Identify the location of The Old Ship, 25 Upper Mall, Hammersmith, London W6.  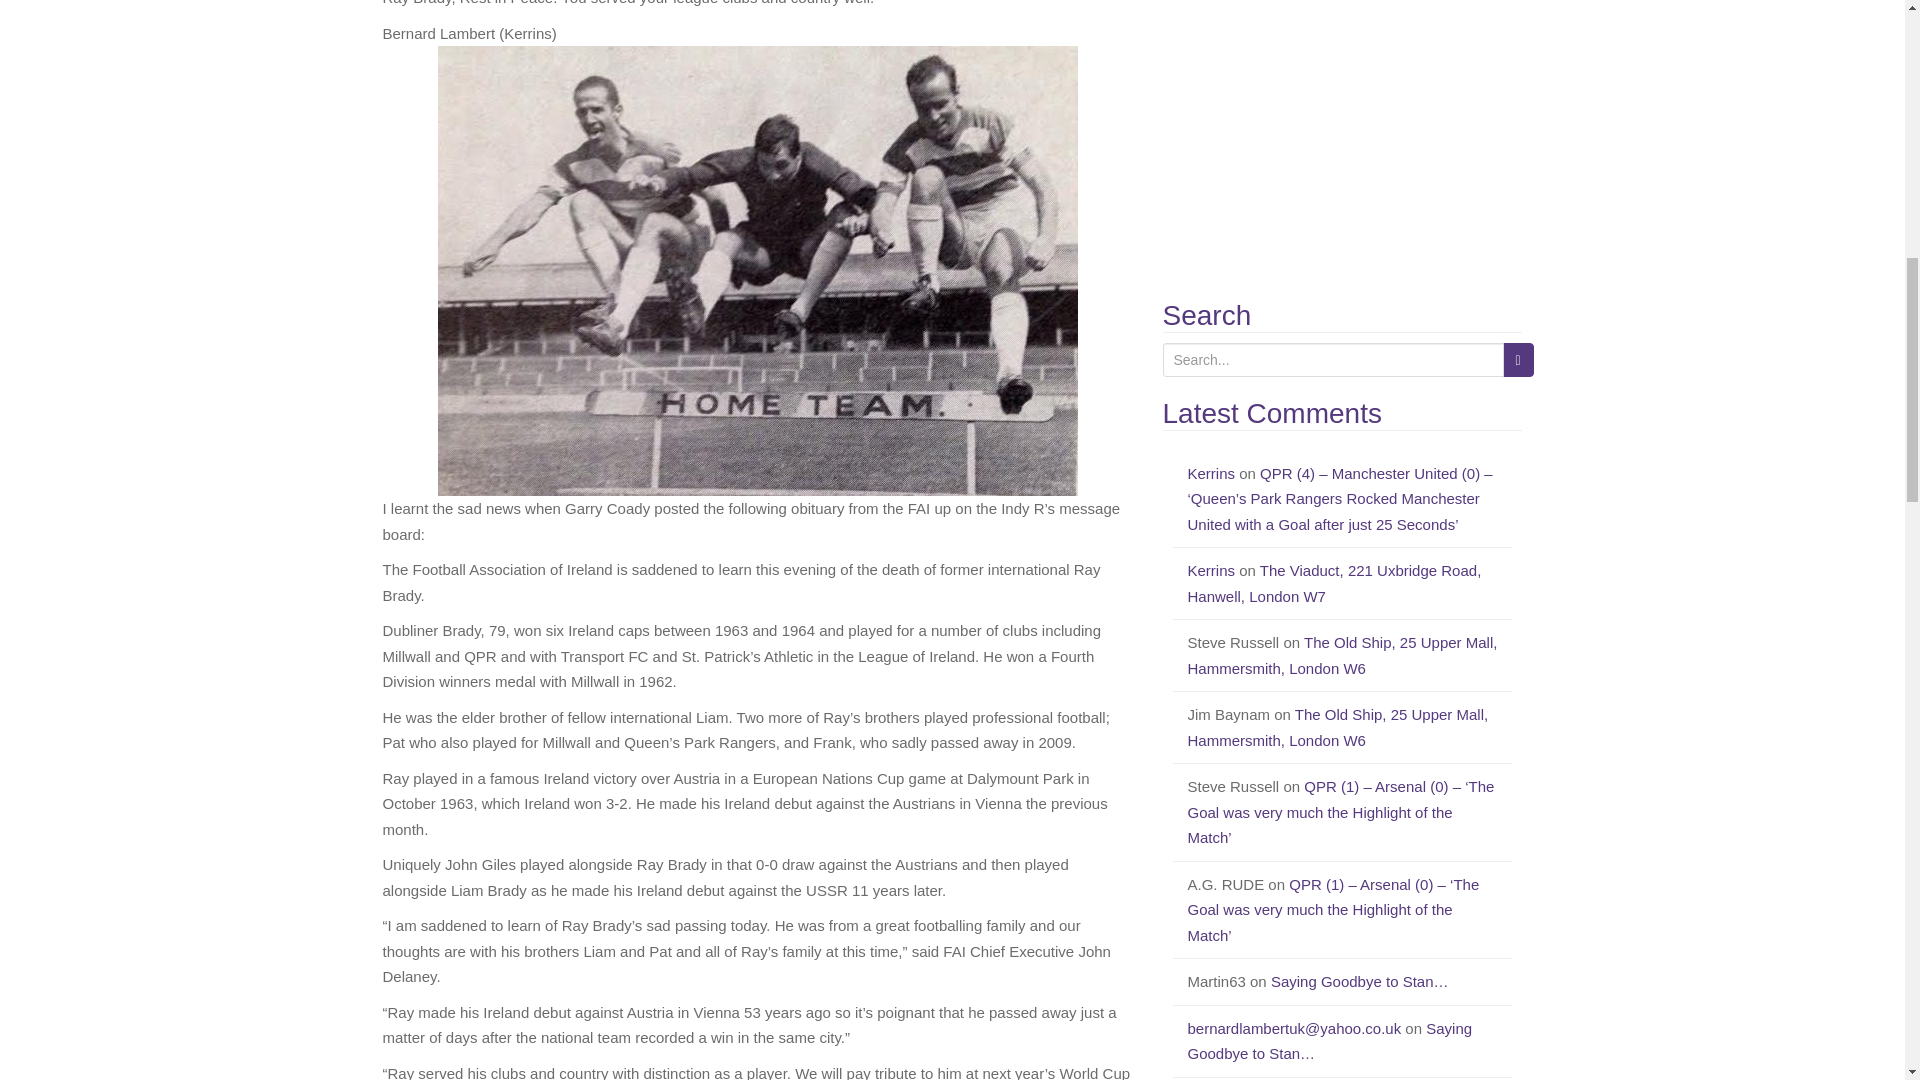
(1342, 655).